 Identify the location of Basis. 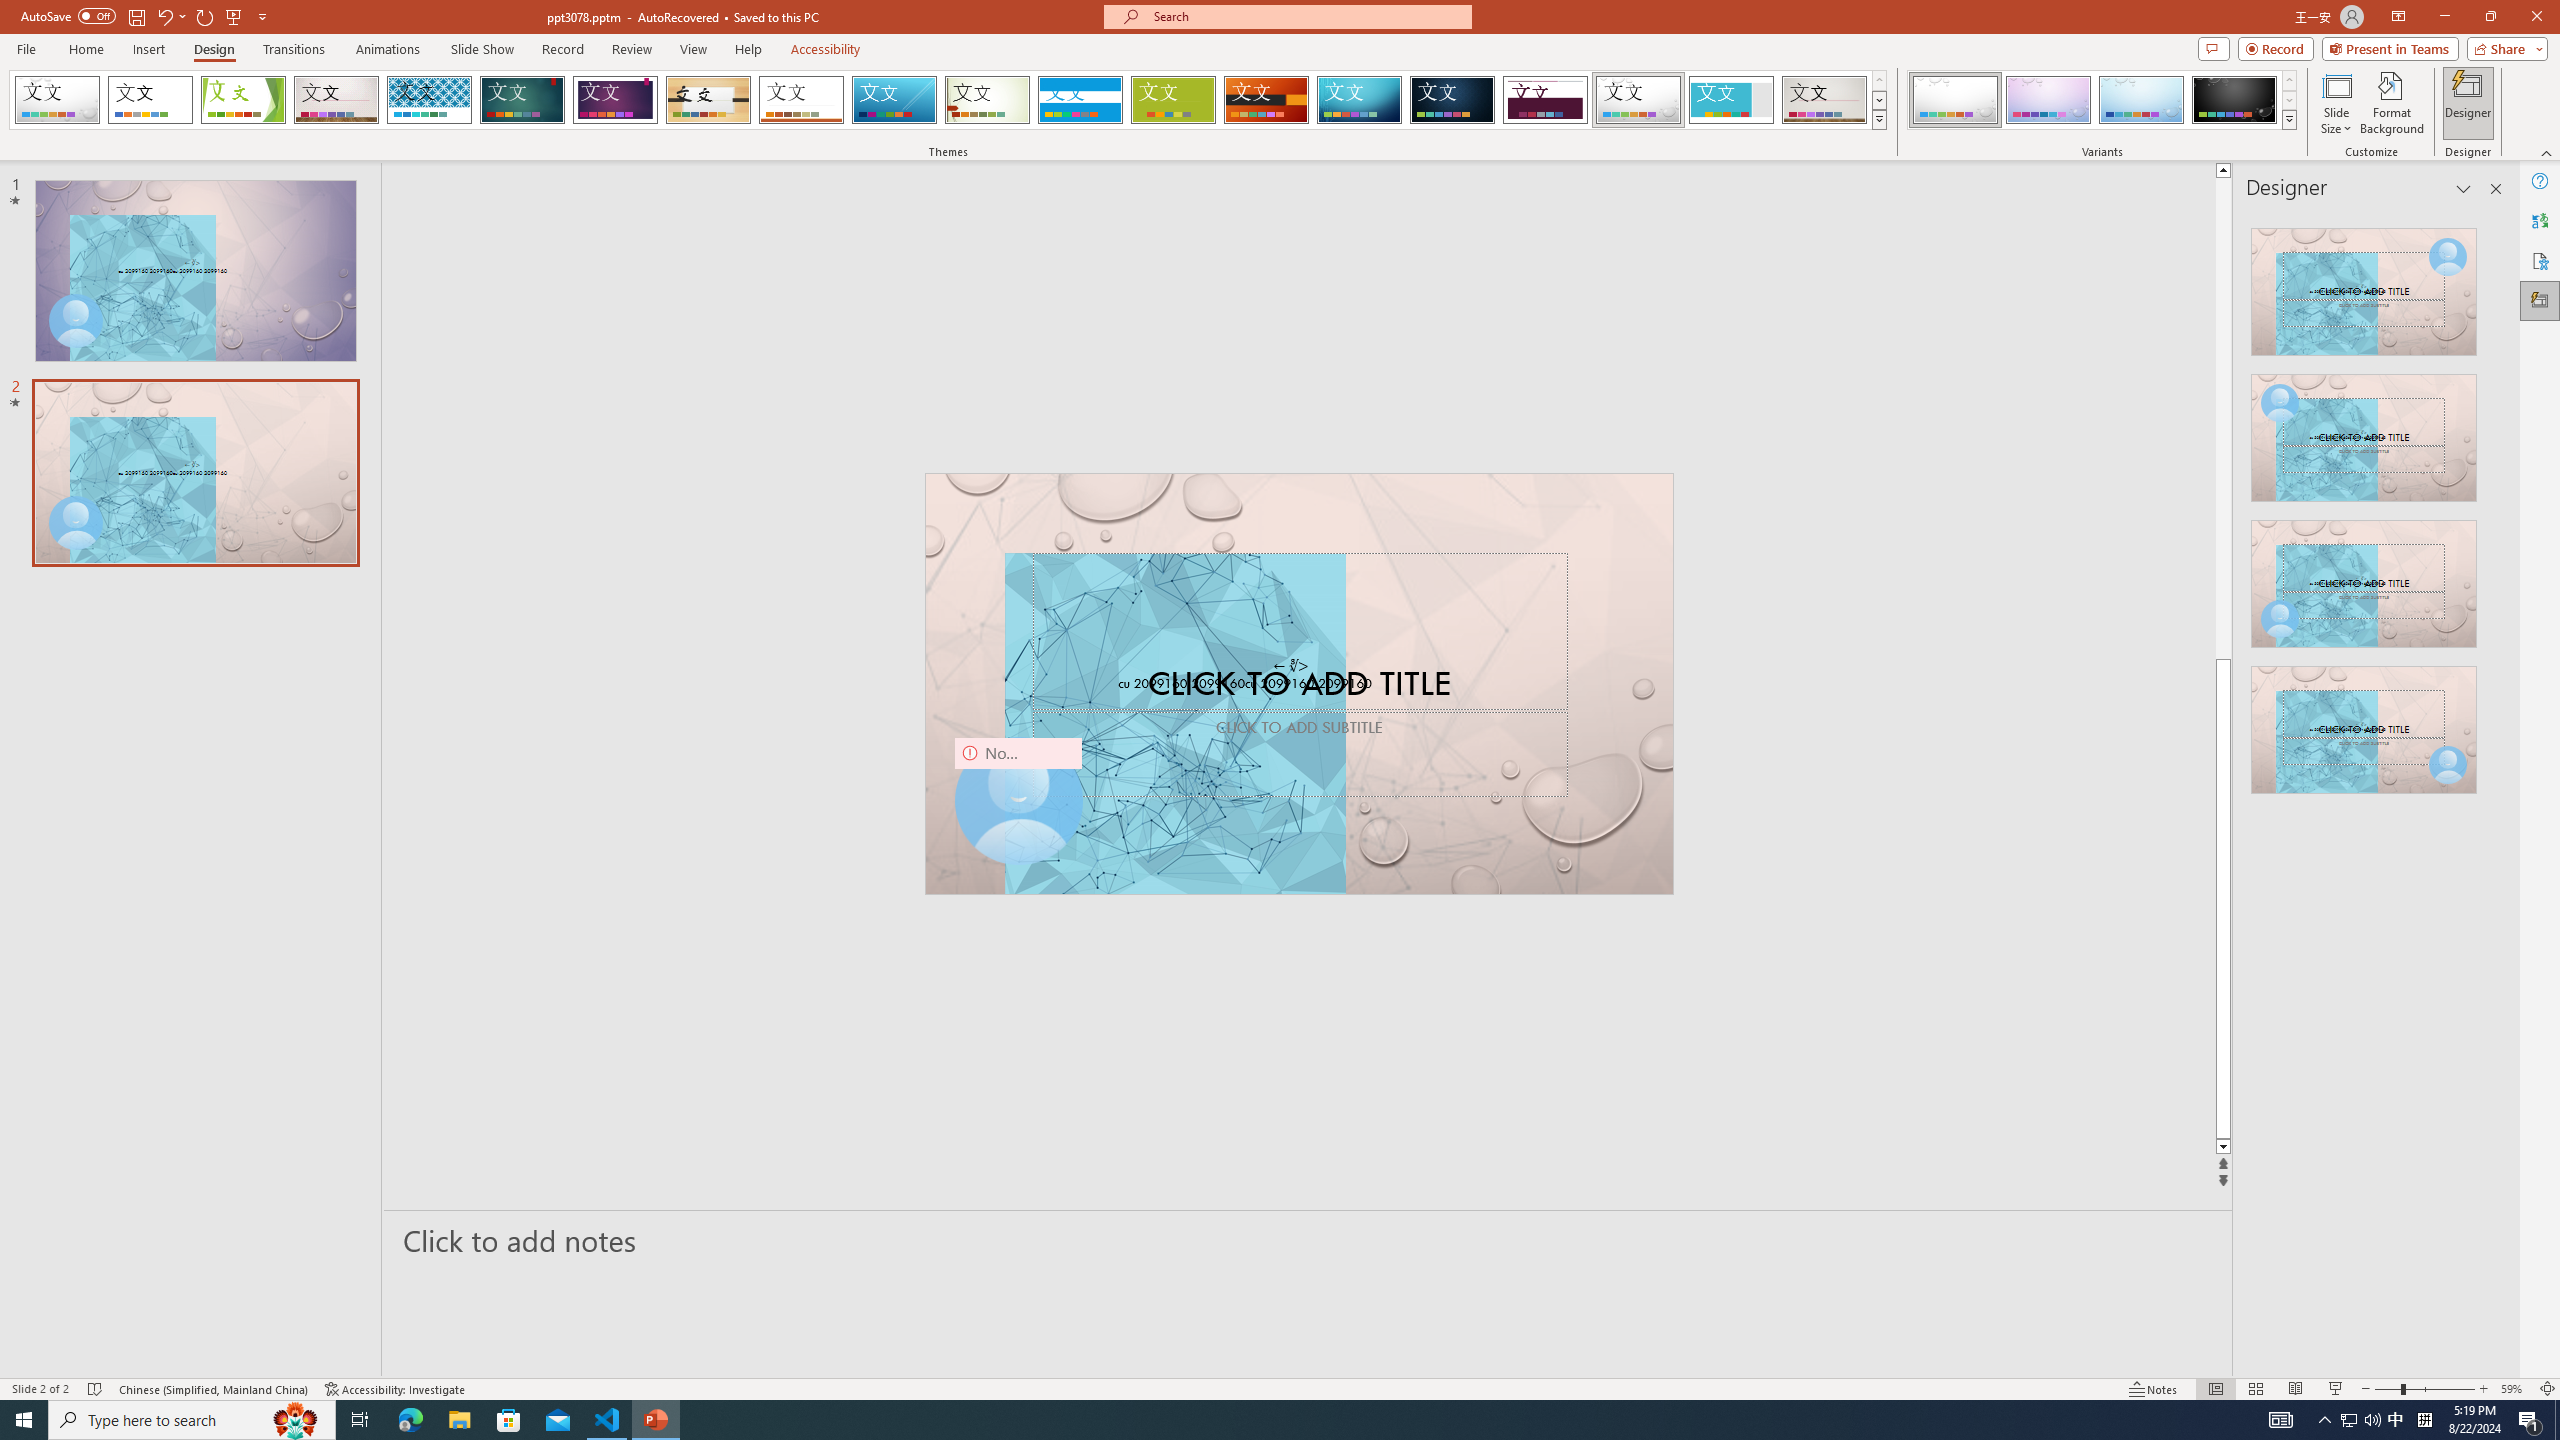
(1174, 100).